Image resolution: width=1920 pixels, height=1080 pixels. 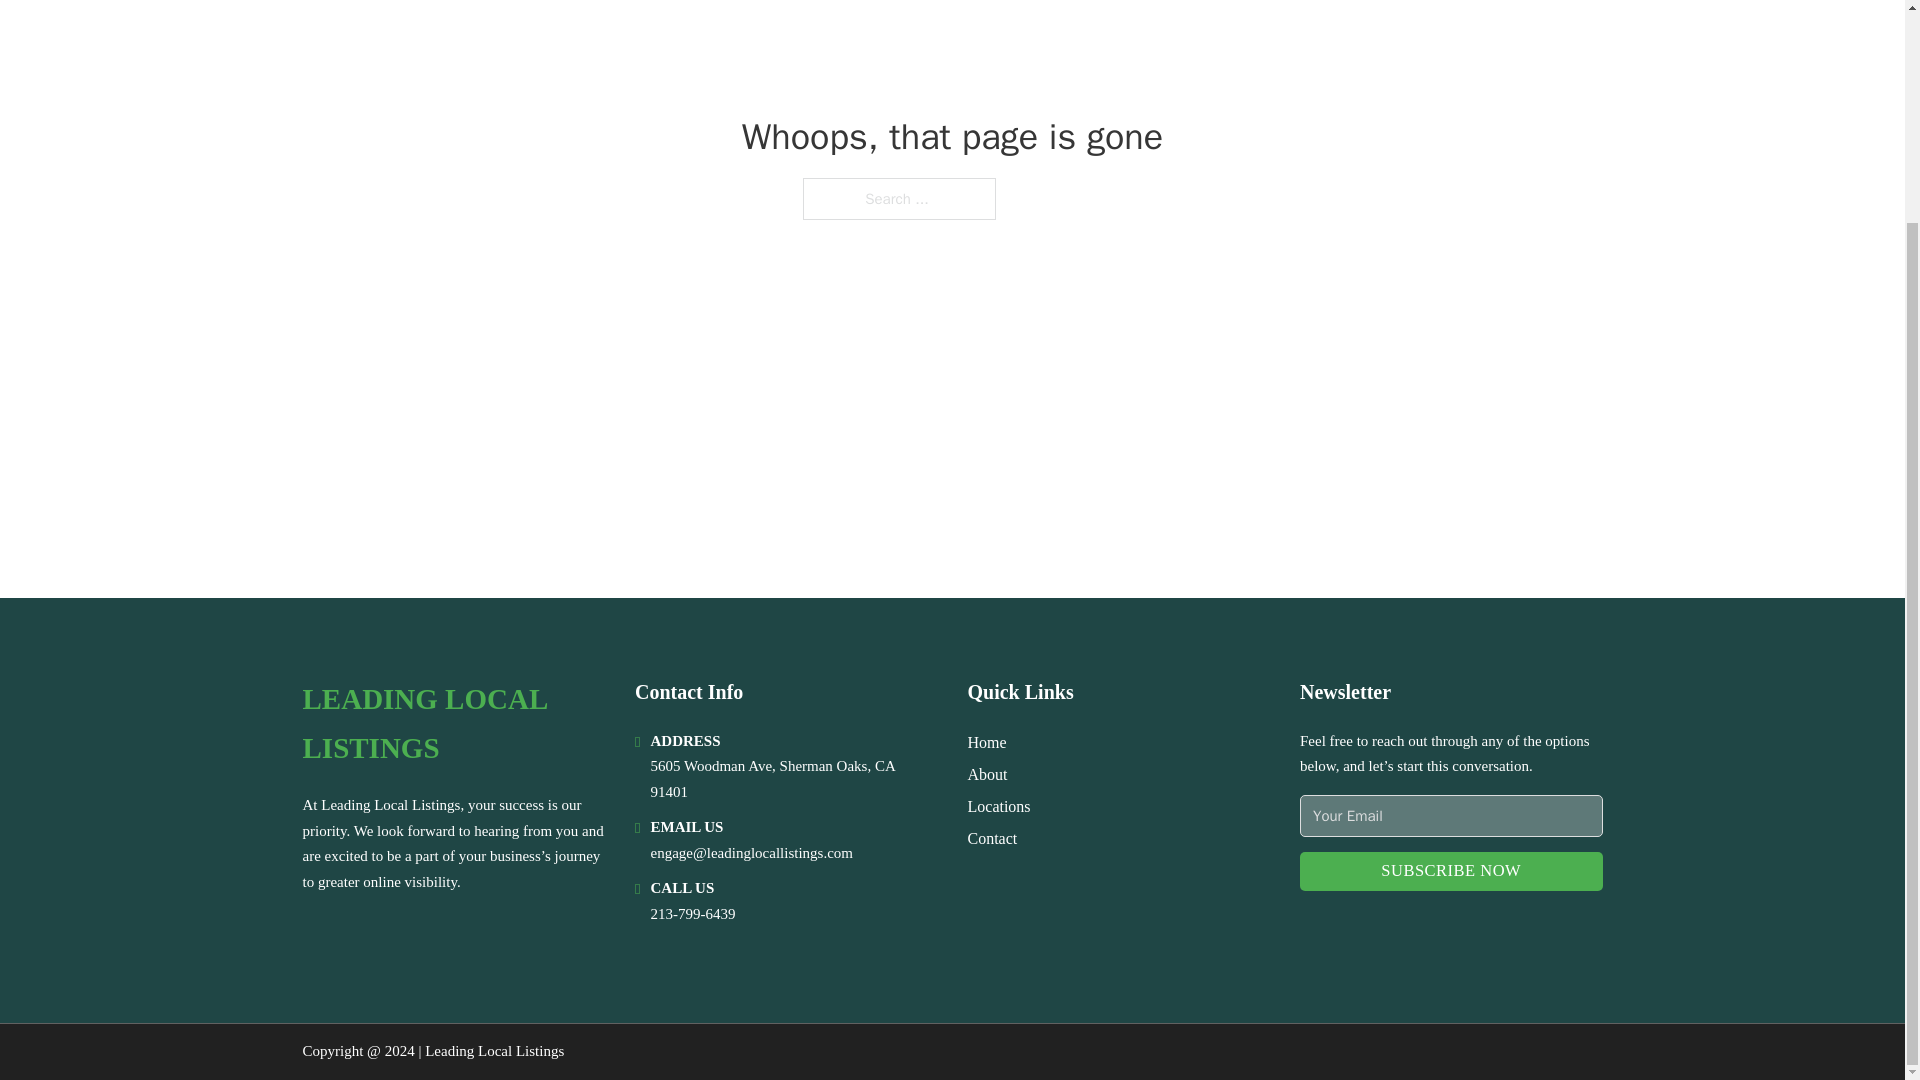 What do you see at coordinates (1451, 872) in the screenshot?
I see `SUBSCRIBE NOW` at bounding box center [1451, 872].